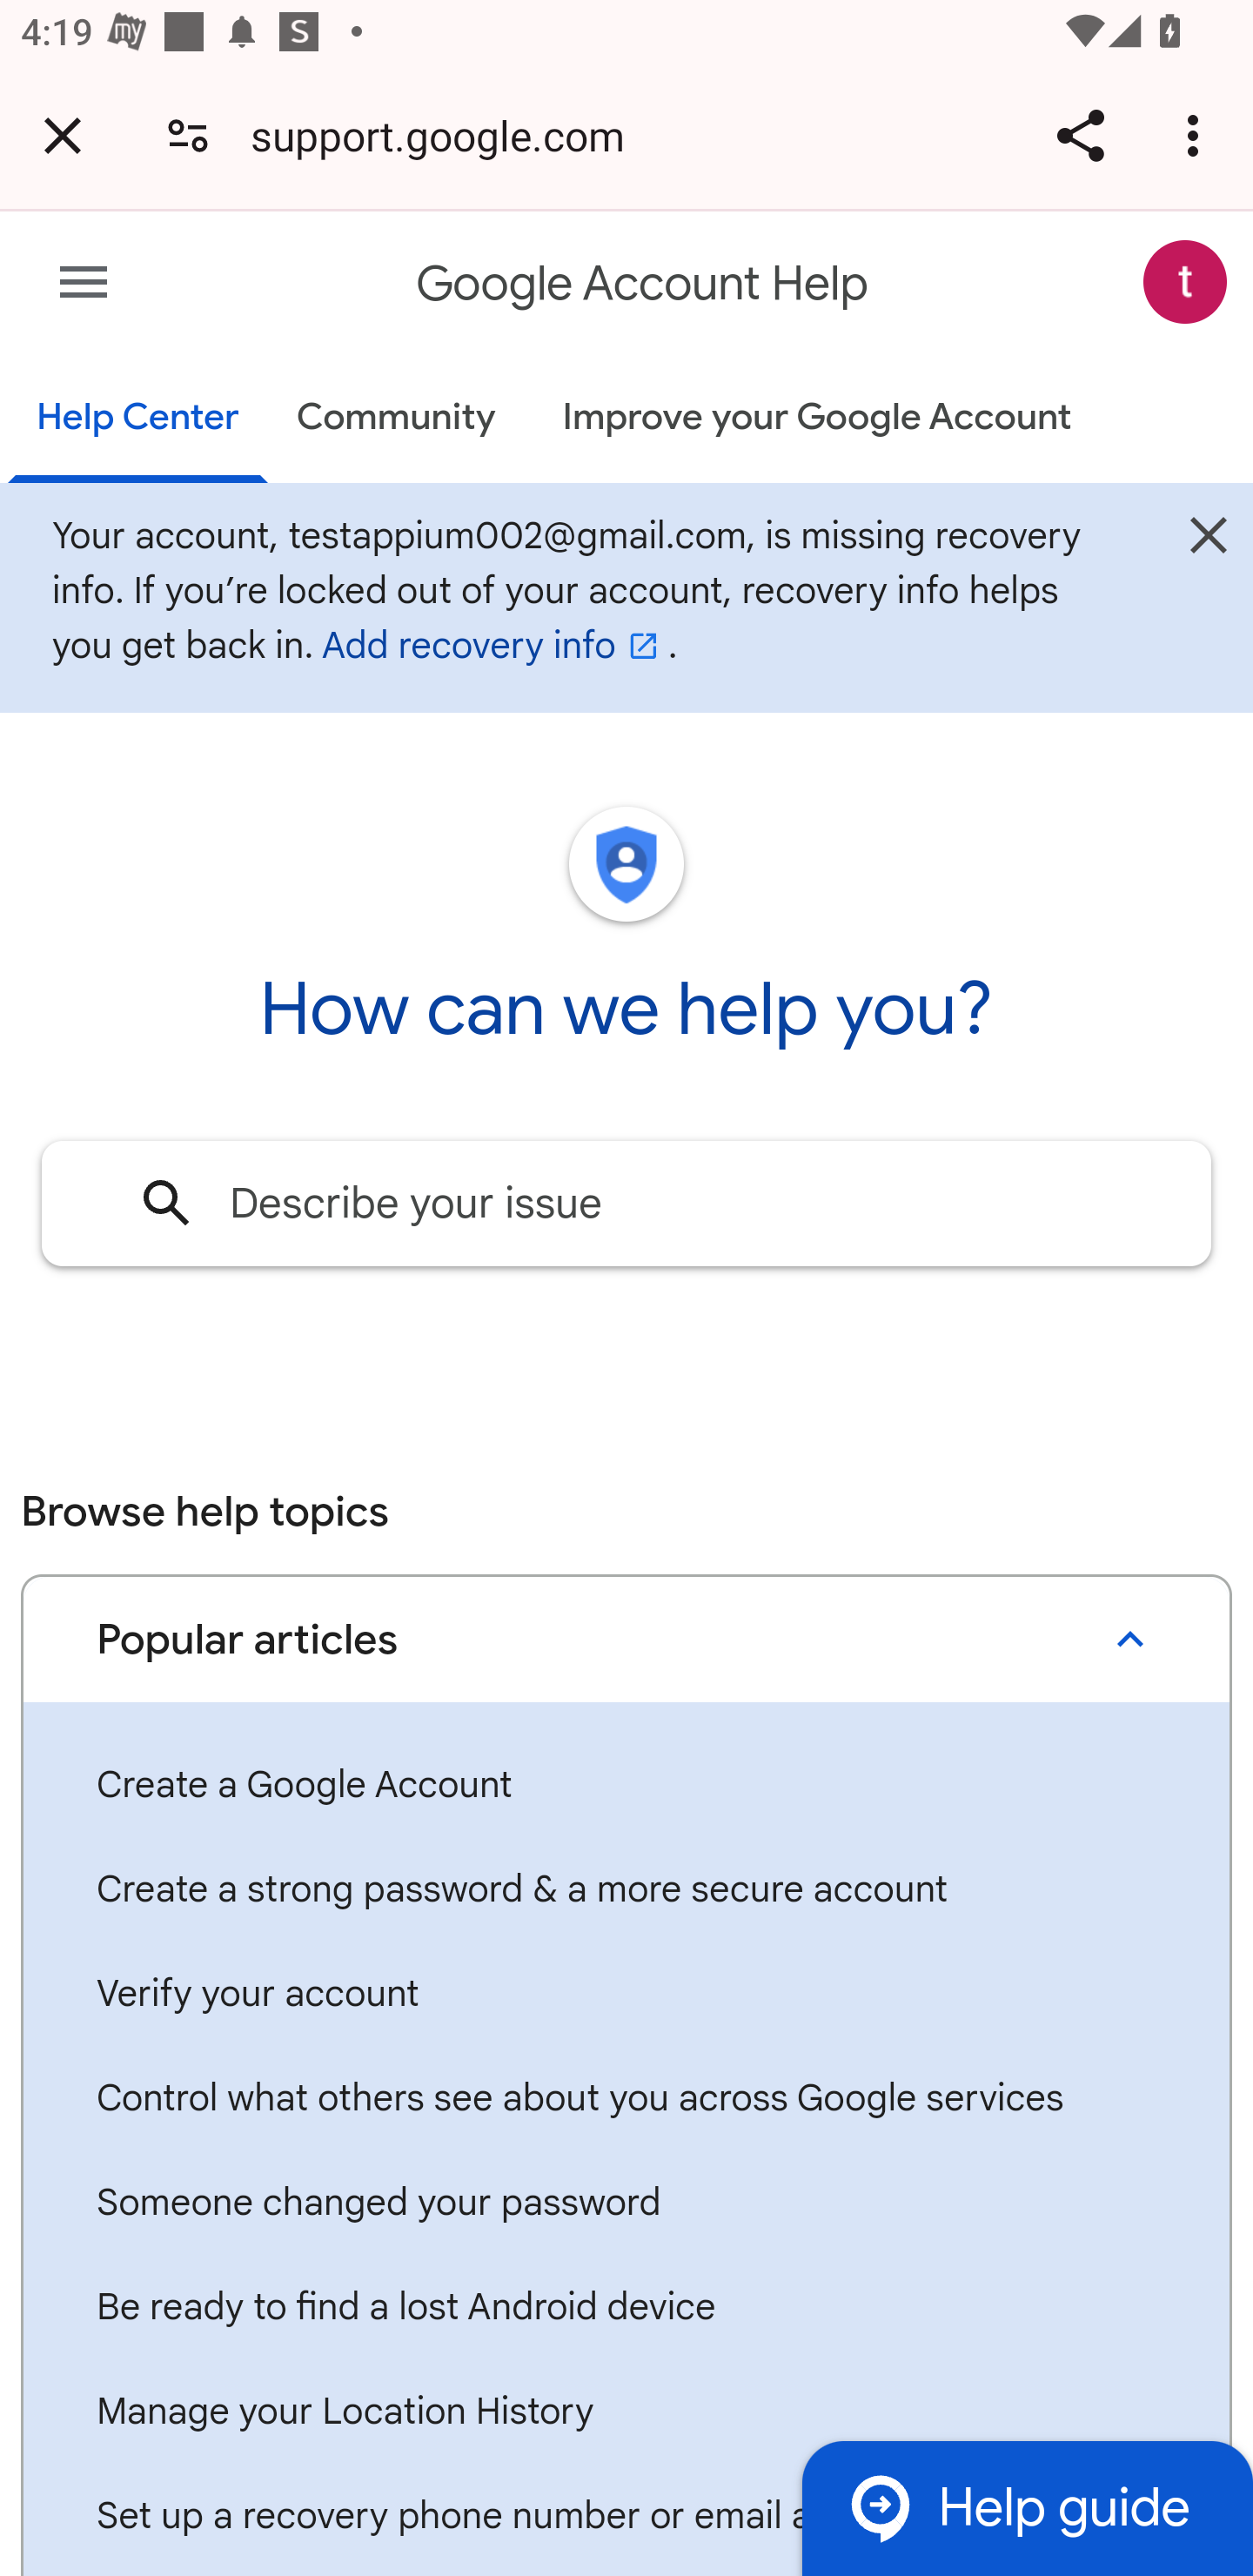 The width and height of the screenshot is (1253, 2576). What do you see at coordinates (626, 1995) in the screenshot?
I see `Verify your account` at bounding box center [626, 1995].